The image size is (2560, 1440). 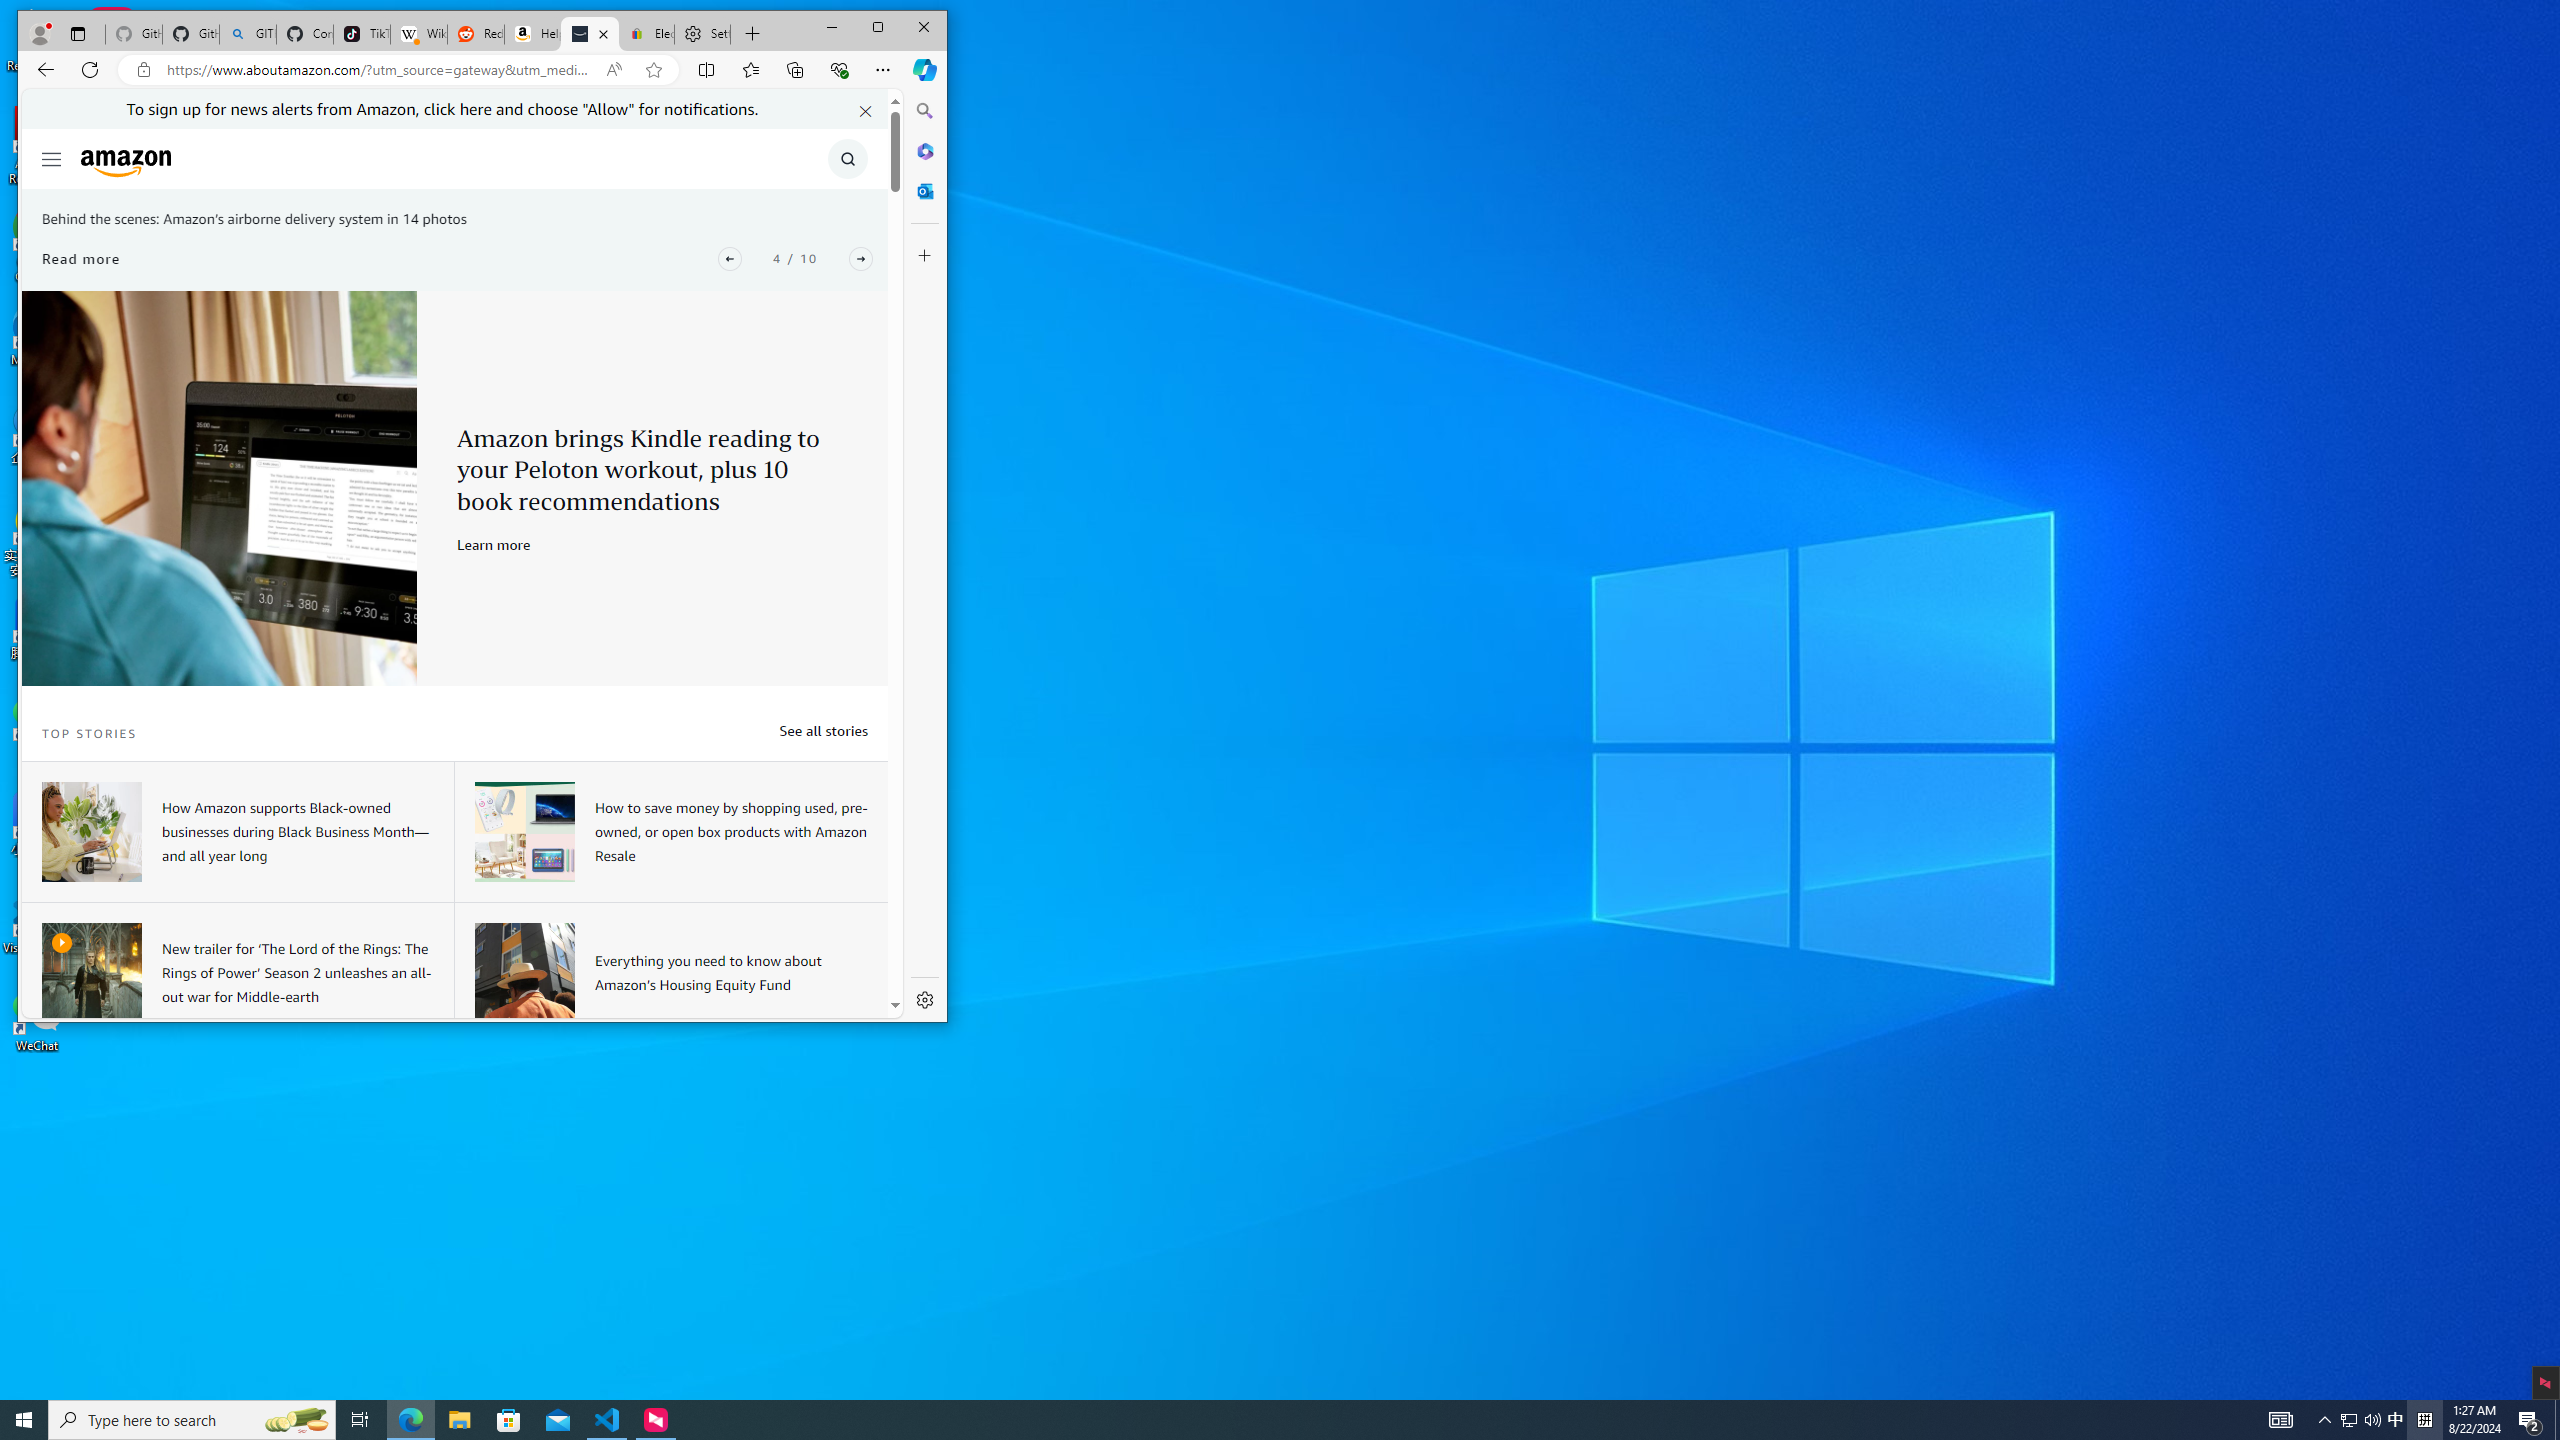 I want to click on Class: icon-search, so click(x=847, y=158).